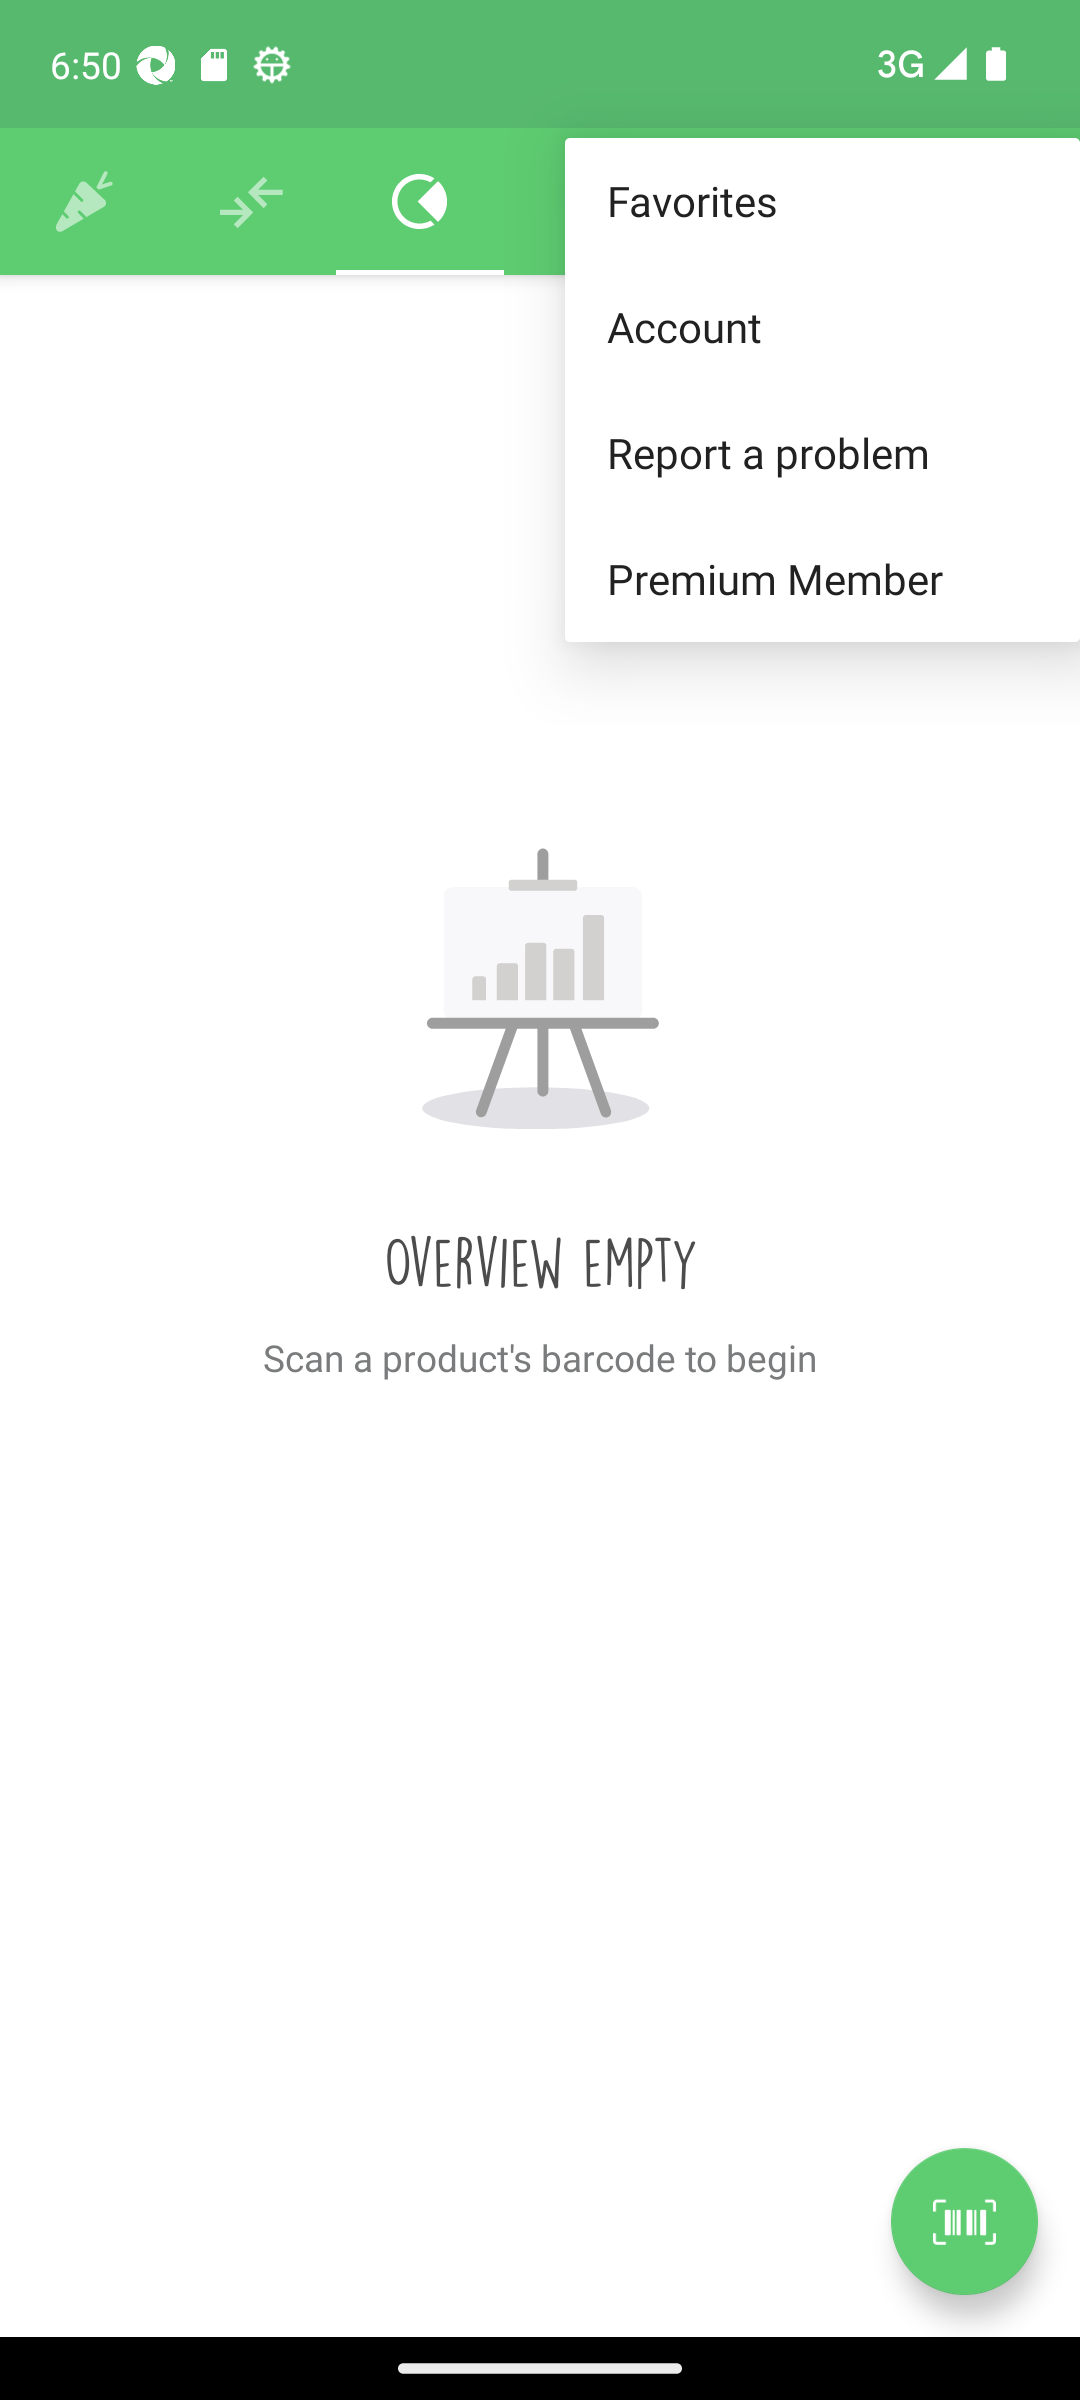 This screenshot has height=2400, width=1080. Describe the element at coordinates (822, 452) in the screenshot. I see `Report a problem` at that location.